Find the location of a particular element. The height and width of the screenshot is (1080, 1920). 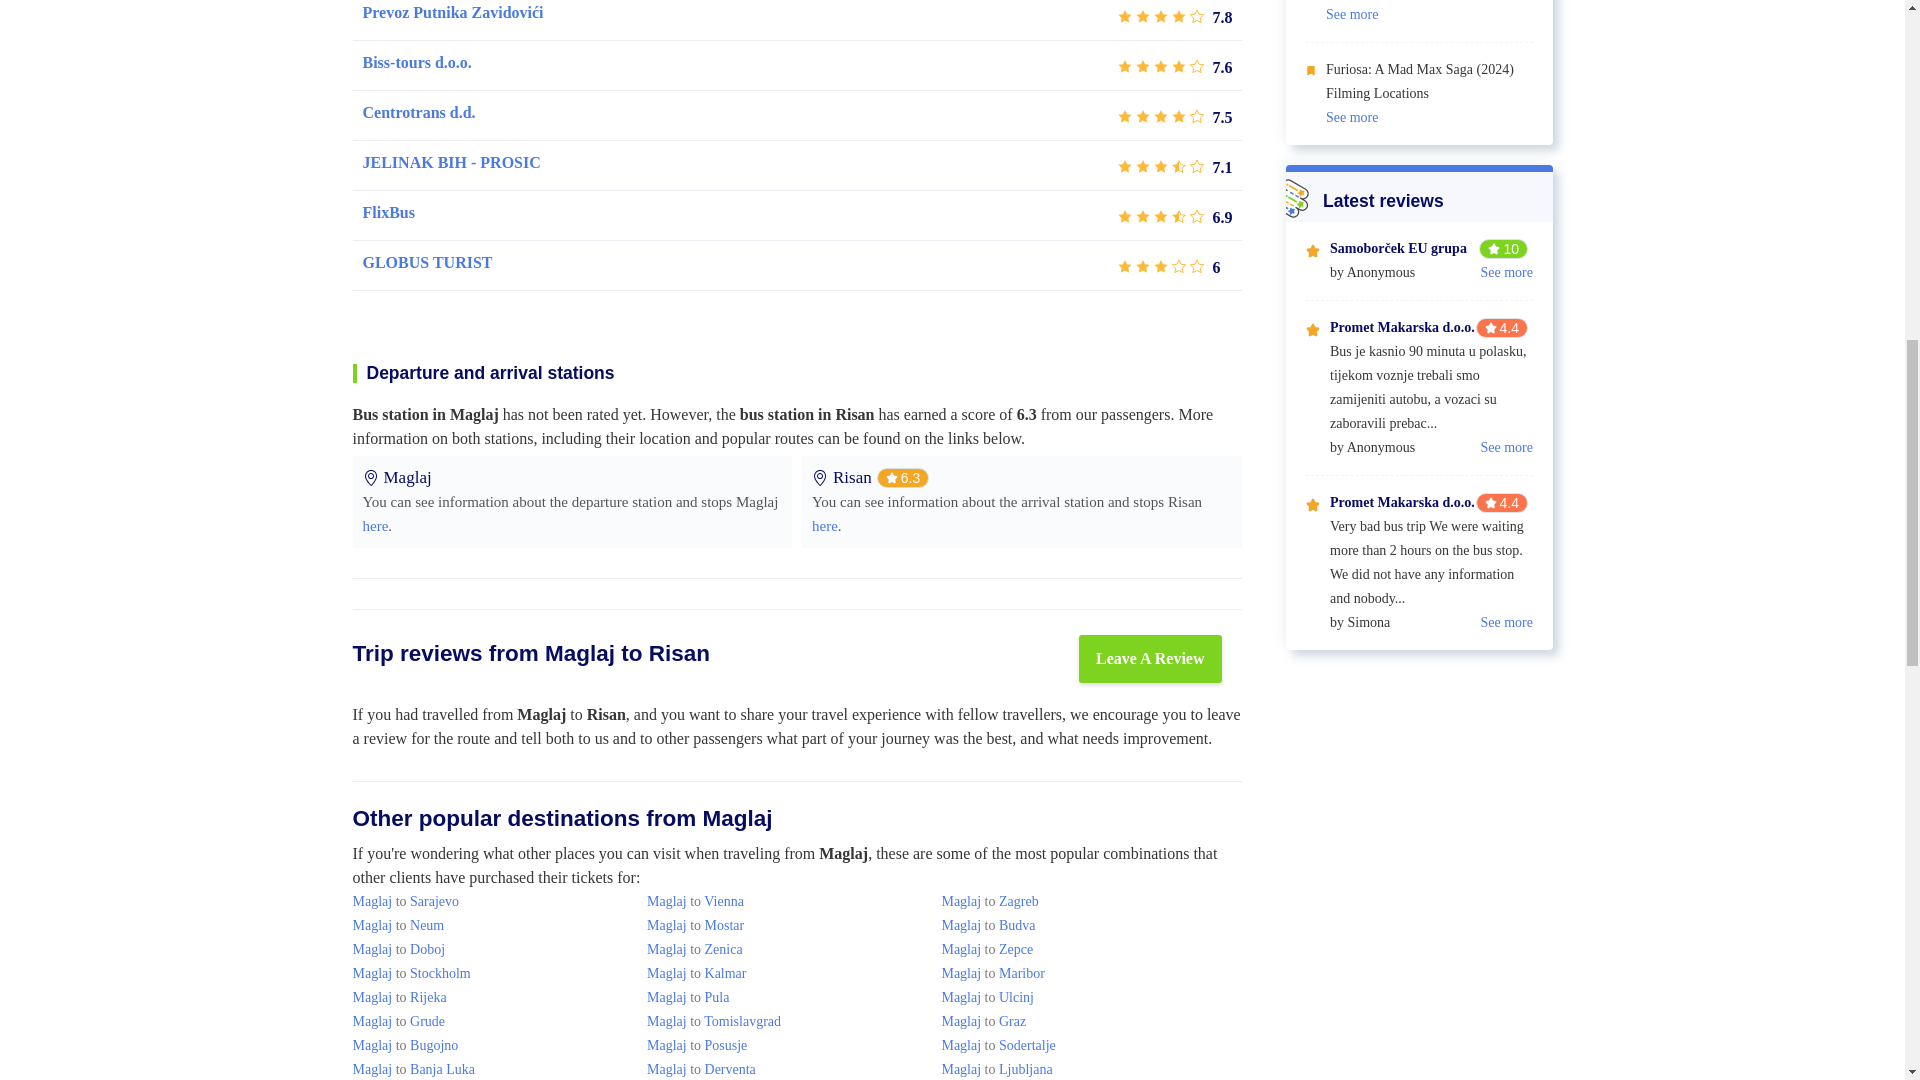

Biss-tours d.o.o. is located at coordinates (416, 62).